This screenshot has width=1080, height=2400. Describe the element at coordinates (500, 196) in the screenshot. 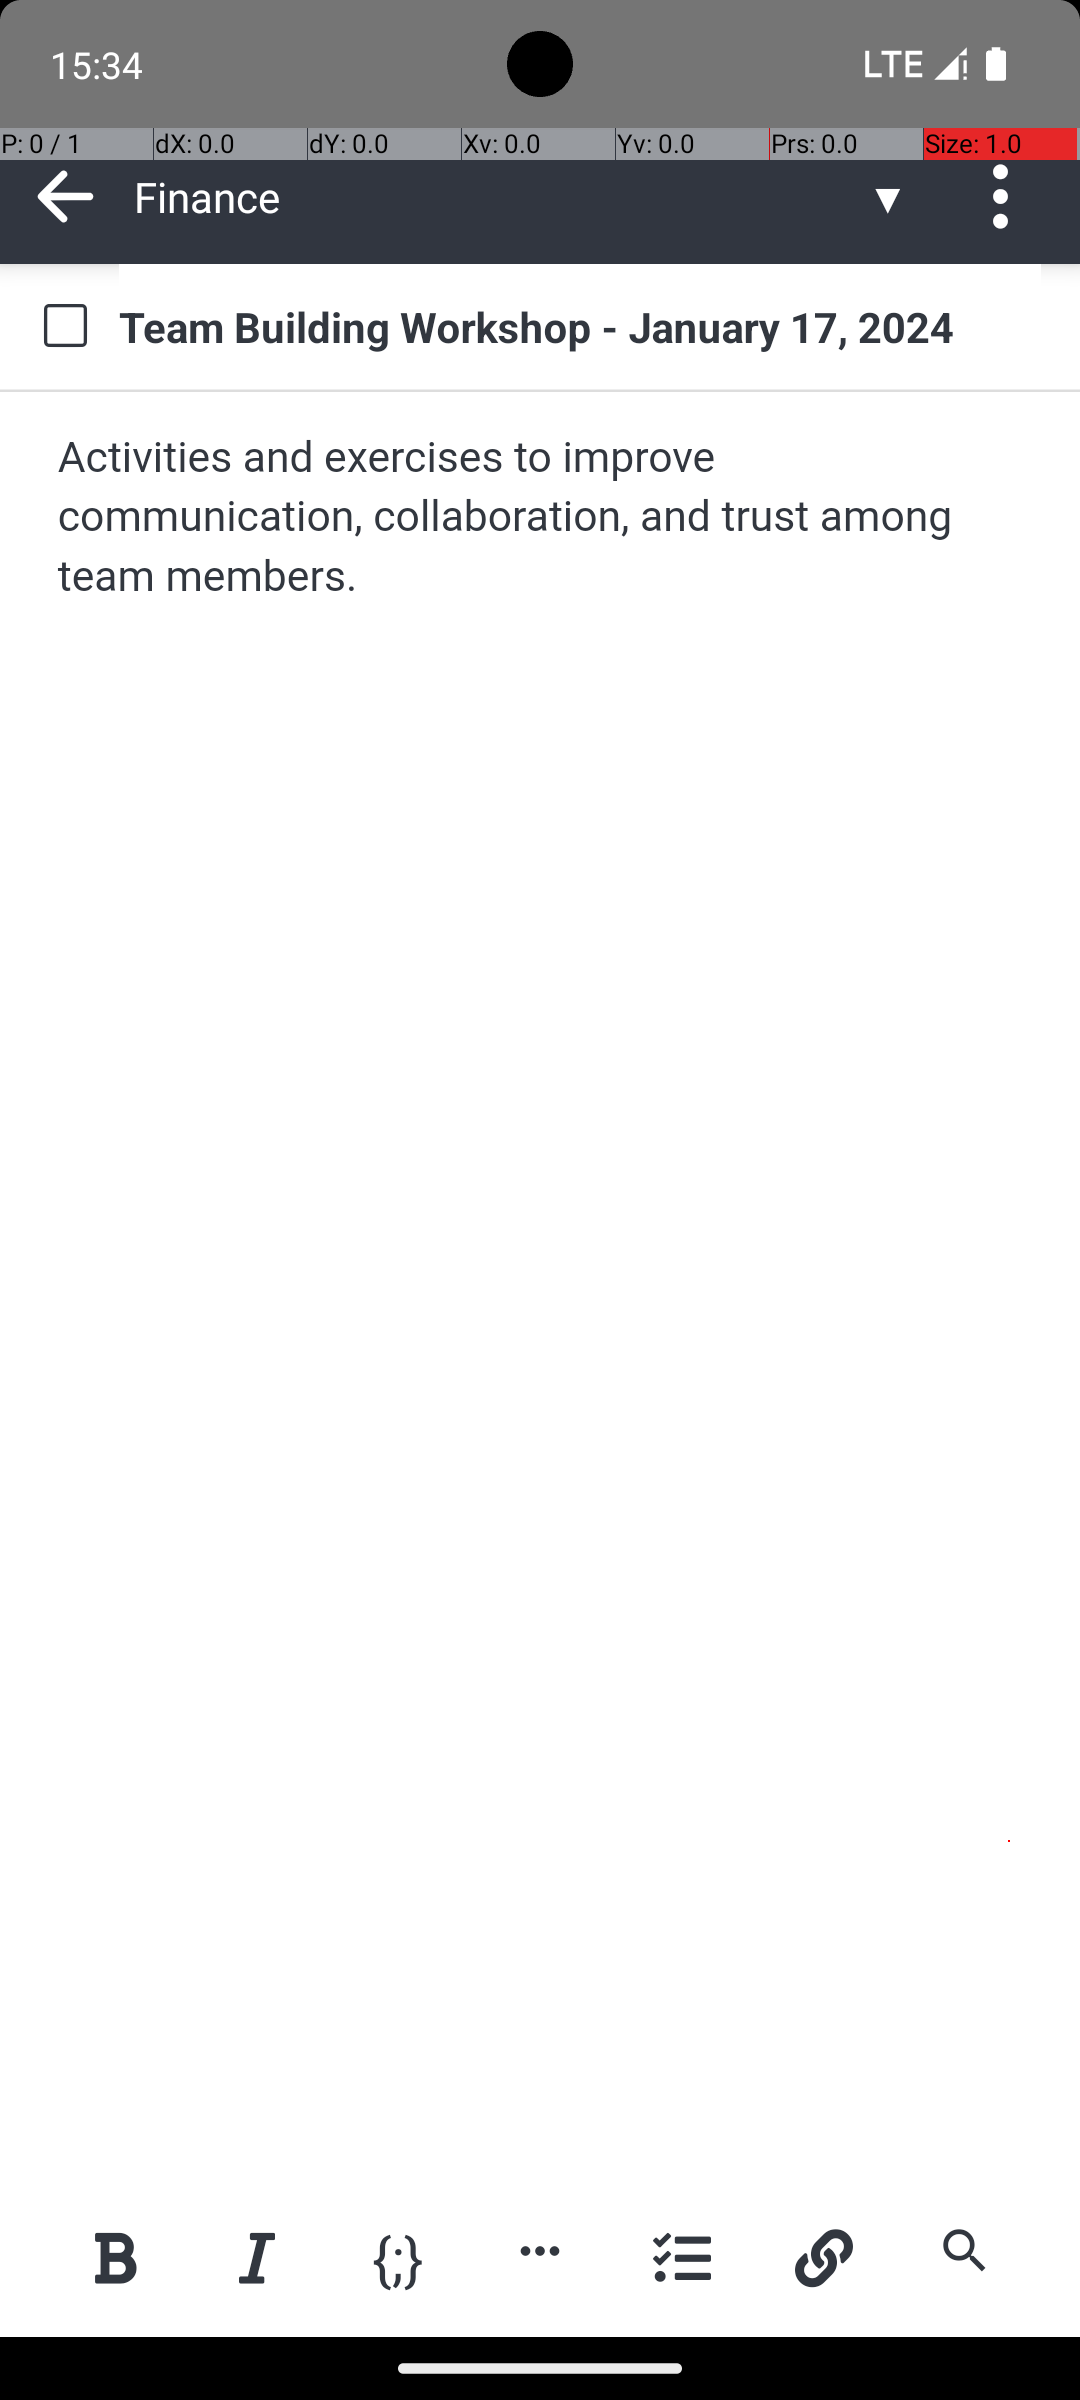

I see `Finance` at that location.